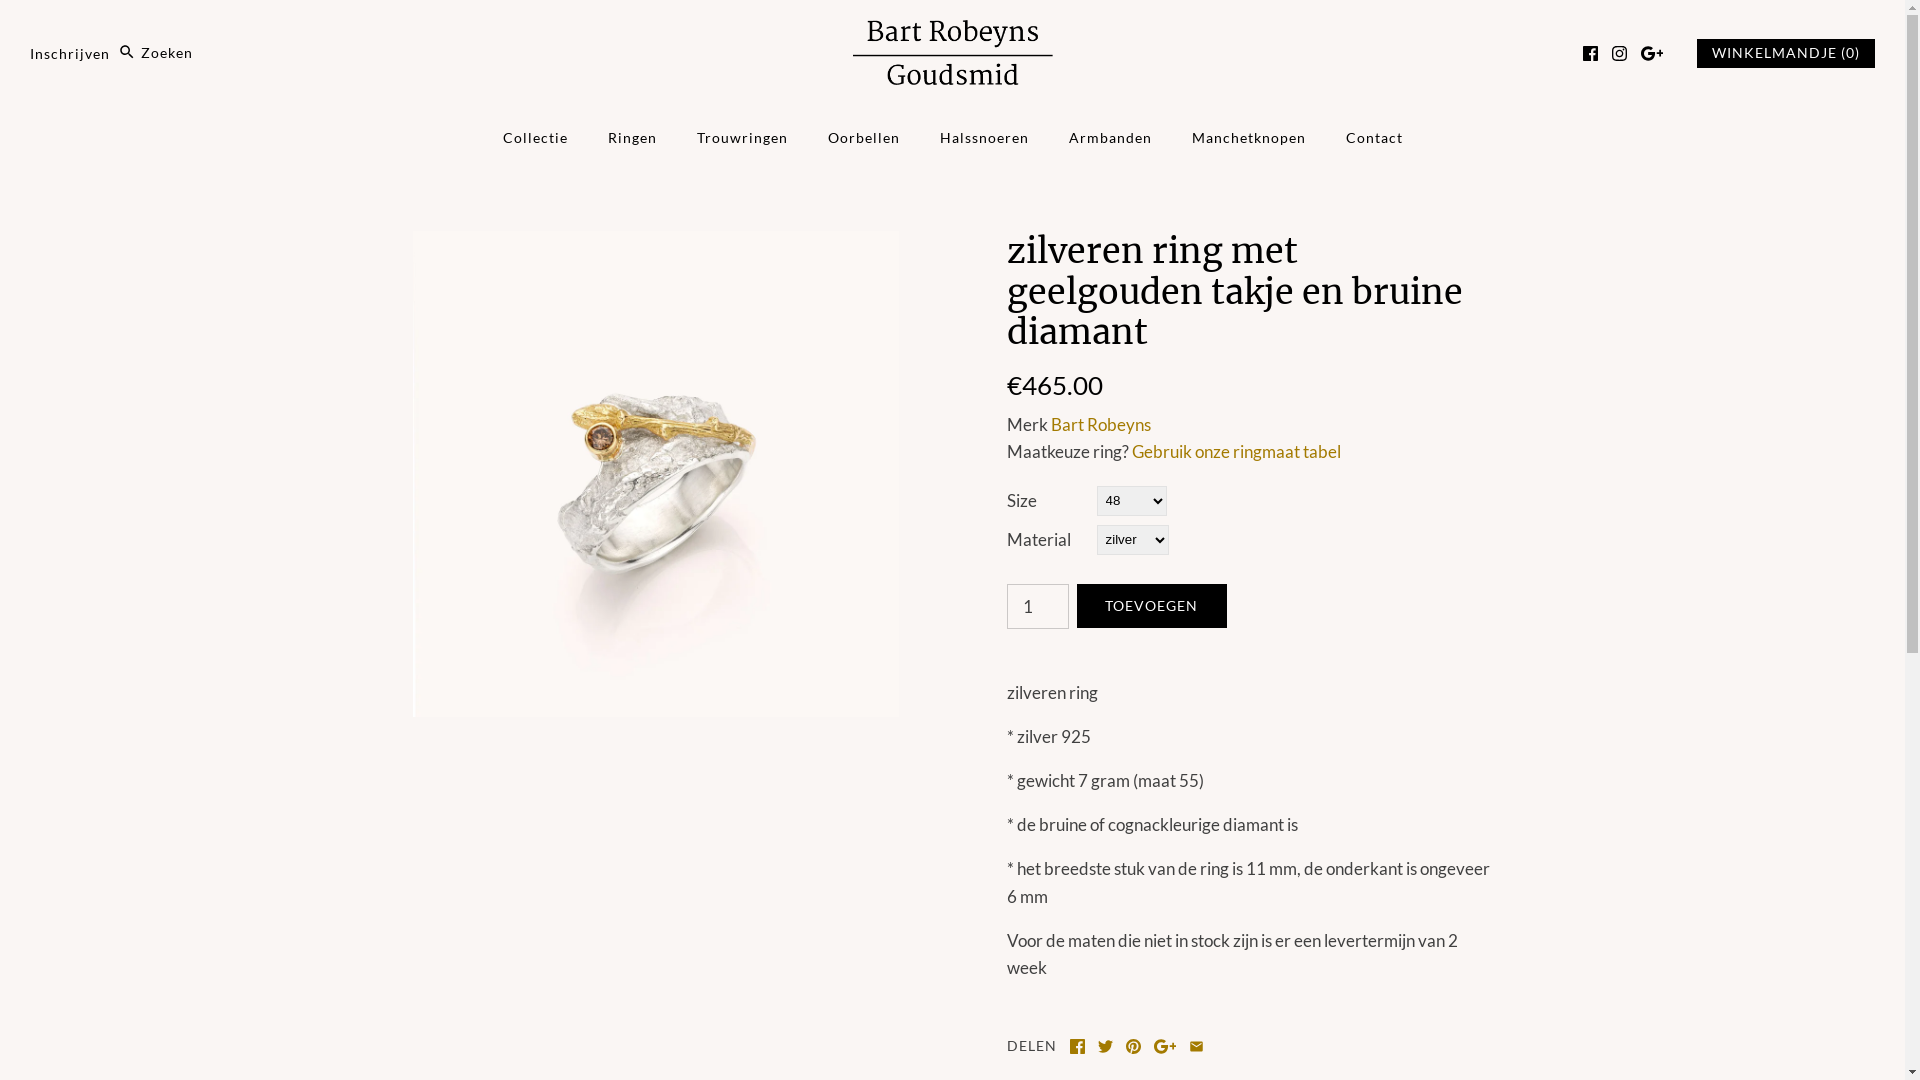 Image resolution: width=1920 pixels, height=1080 pixels. Describe the element at coordinates (1590, 54) in the screenshot. I see `Facebook` at that location.